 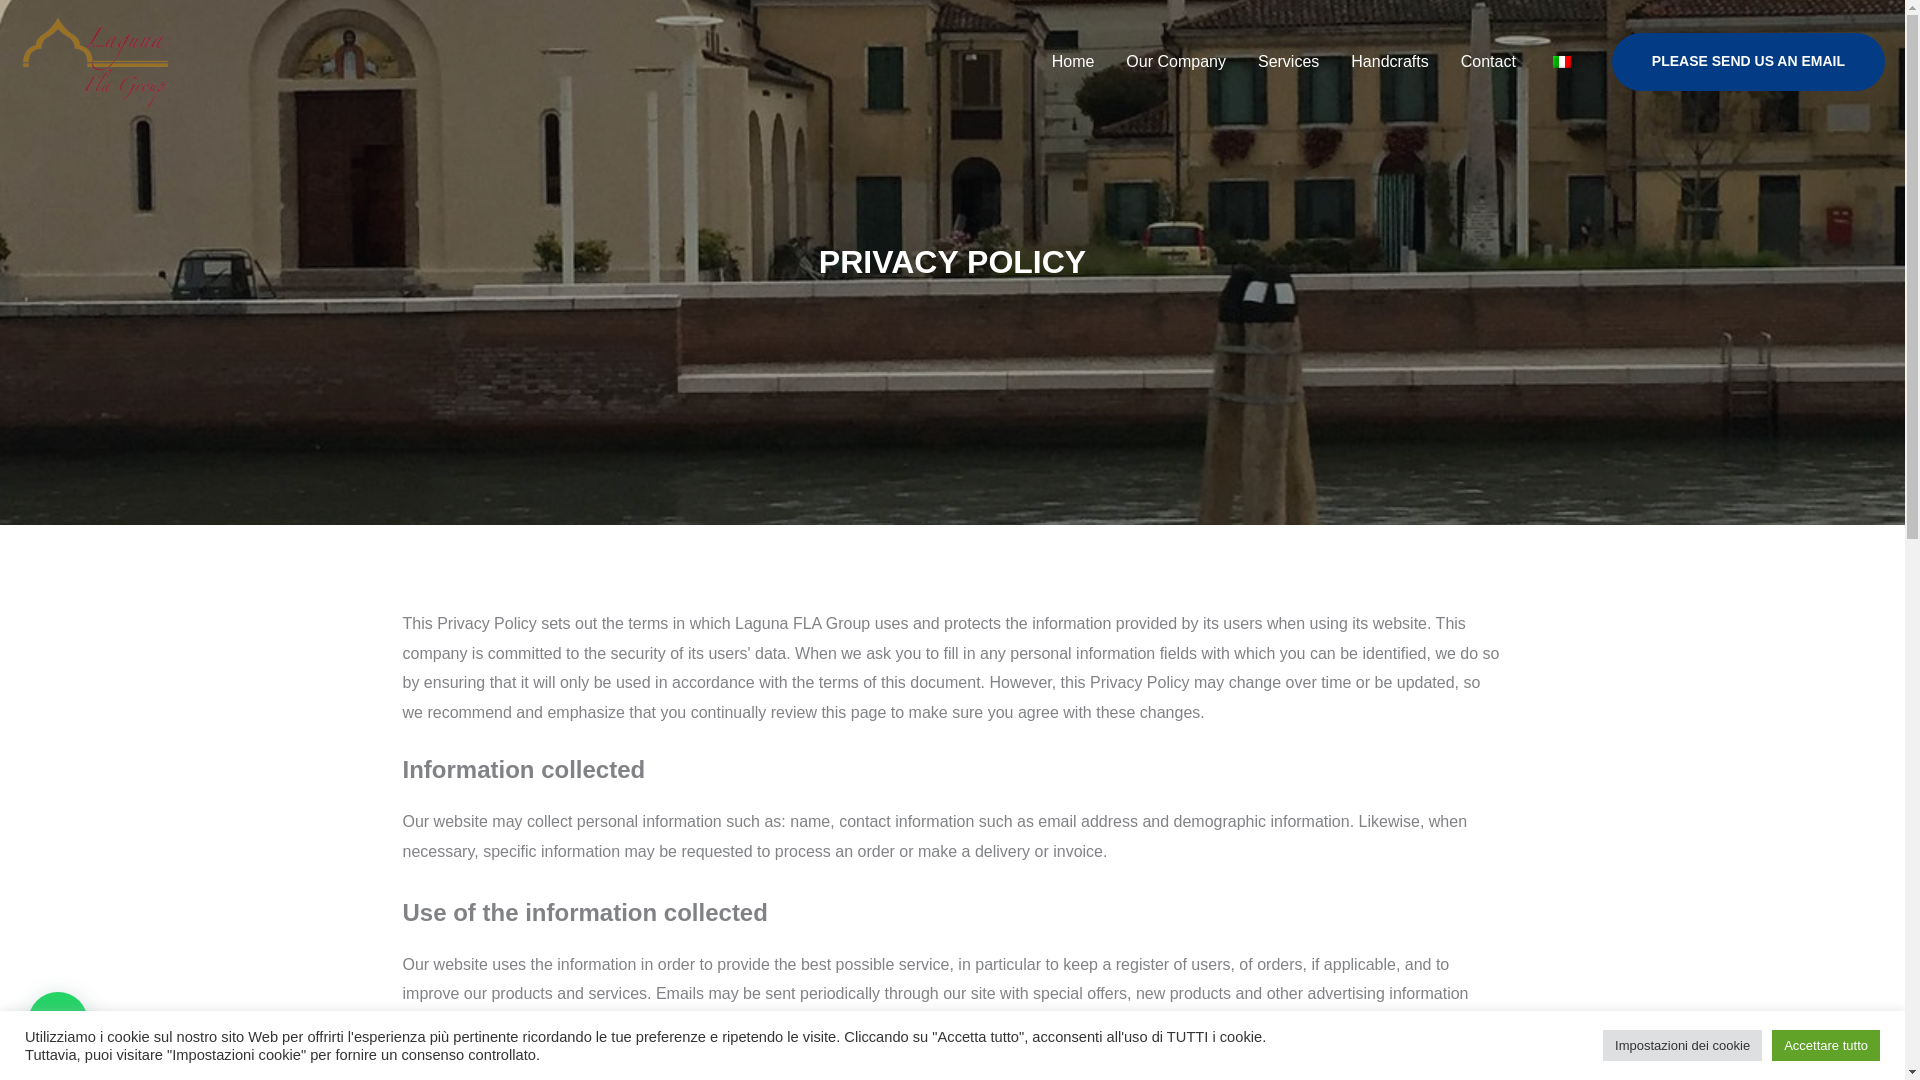 I want to click on Our Company, so click(x=1176, y=62).